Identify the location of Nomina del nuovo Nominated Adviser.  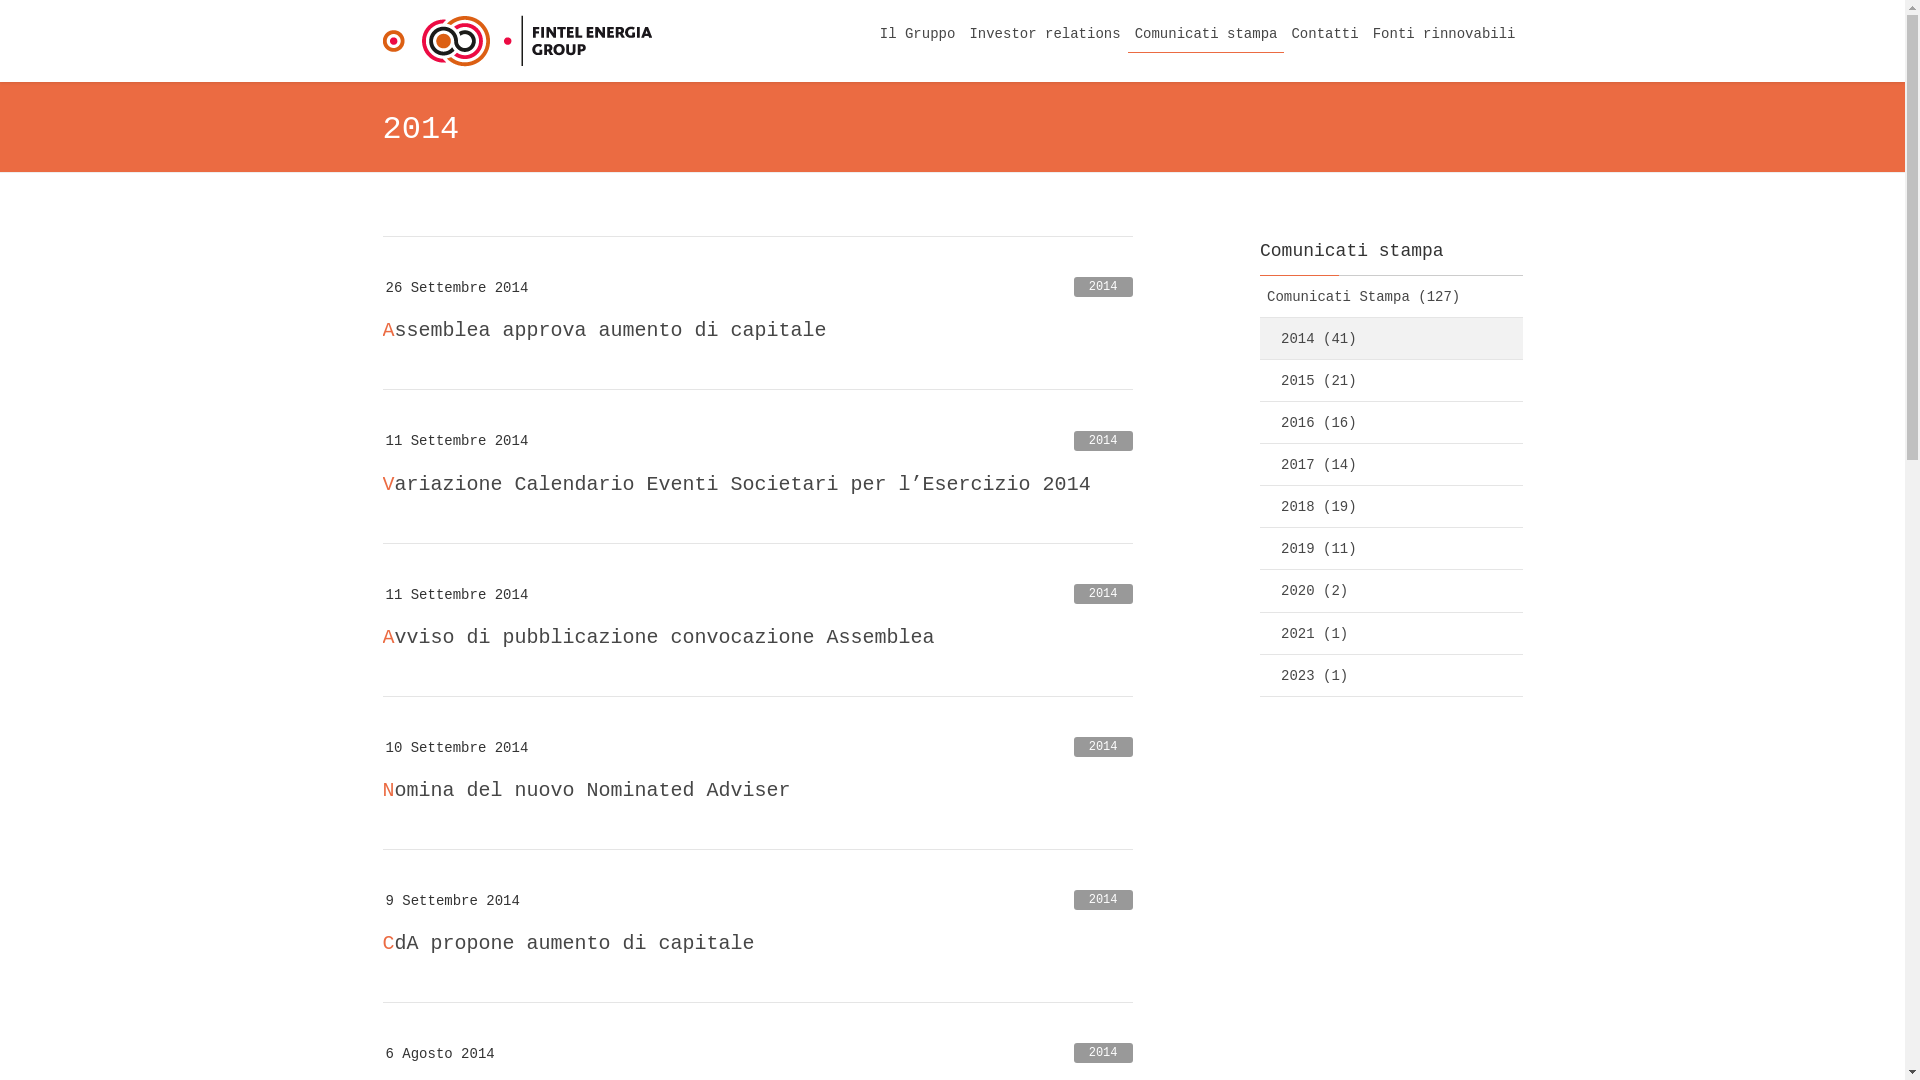
(586, 790).